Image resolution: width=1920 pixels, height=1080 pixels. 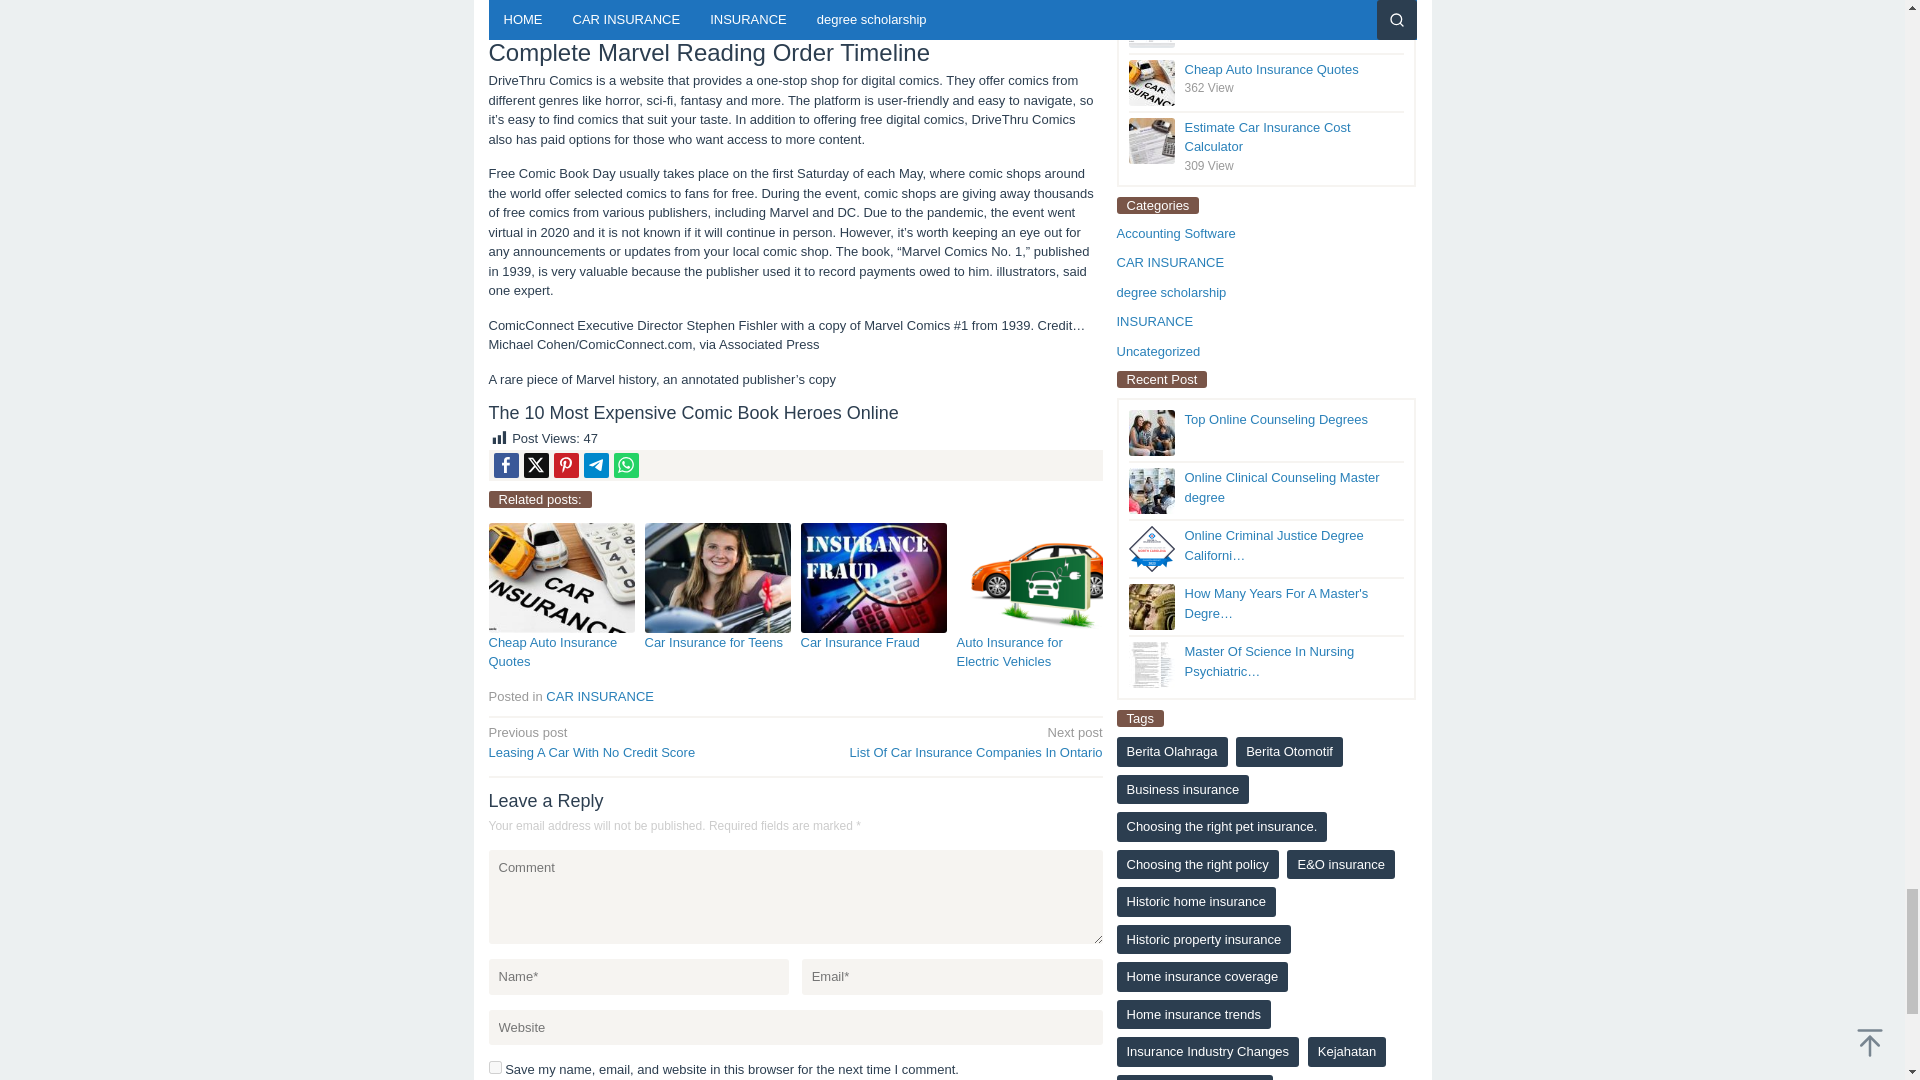 What do you see at coordinates (566, 465) in the screenshot?
I see `Pin this` at bounding box center [566, 465].